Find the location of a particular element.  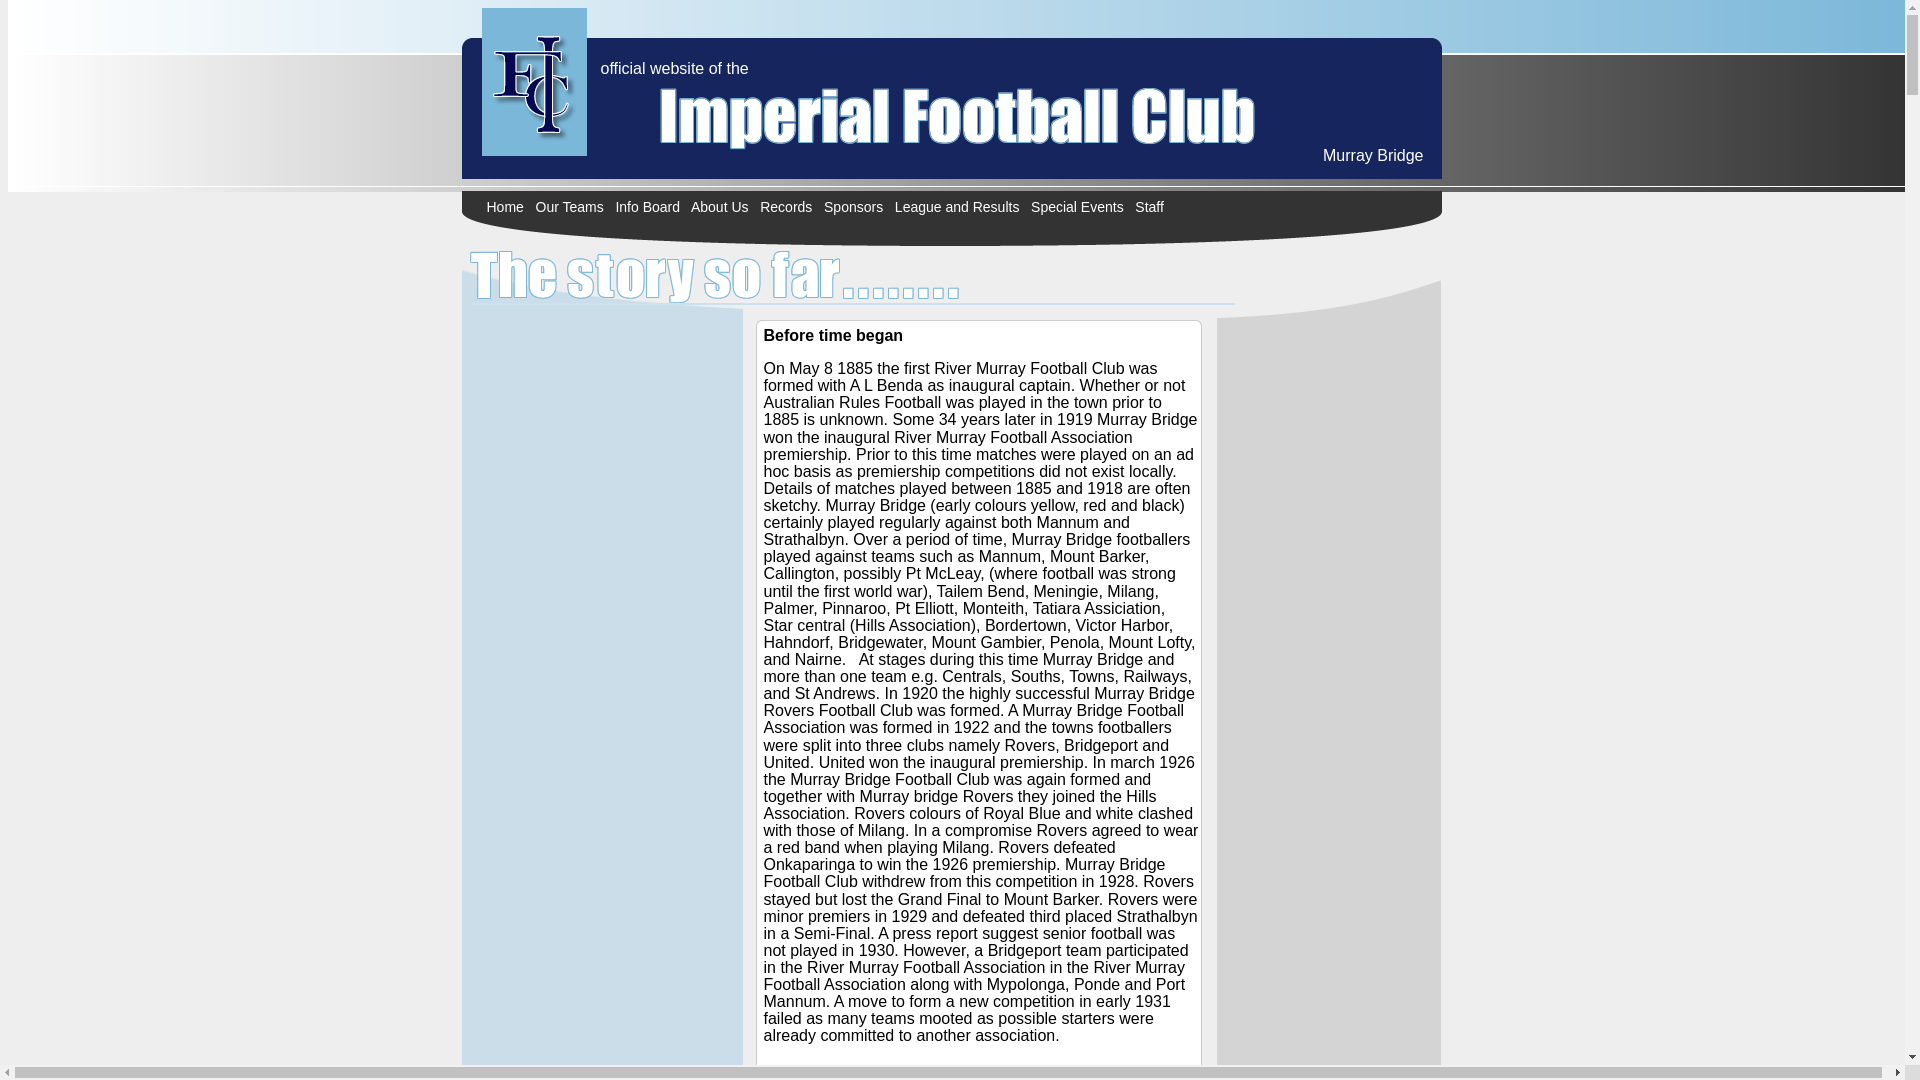

Home is located at coordinates (504, 207).